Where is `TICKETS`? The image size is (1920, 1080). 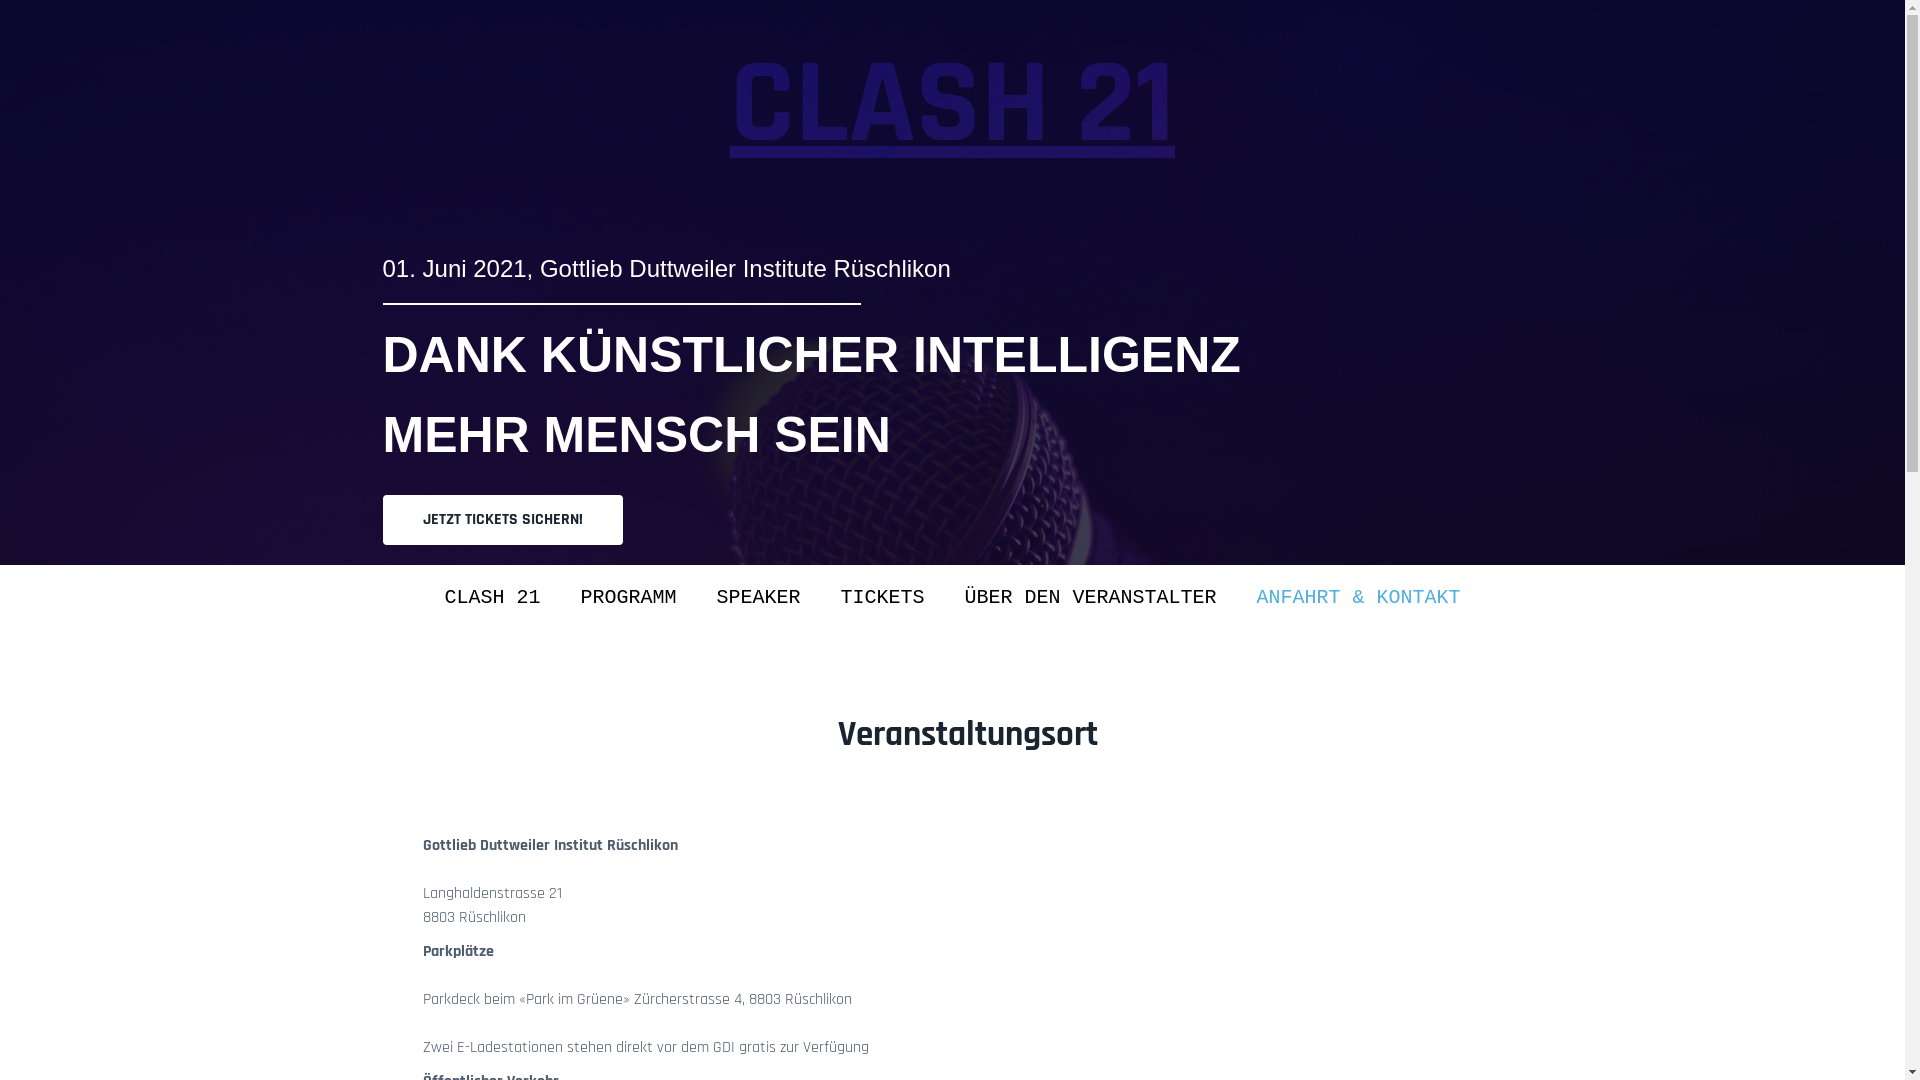 TICKETS is located at coordinates (882, 598).